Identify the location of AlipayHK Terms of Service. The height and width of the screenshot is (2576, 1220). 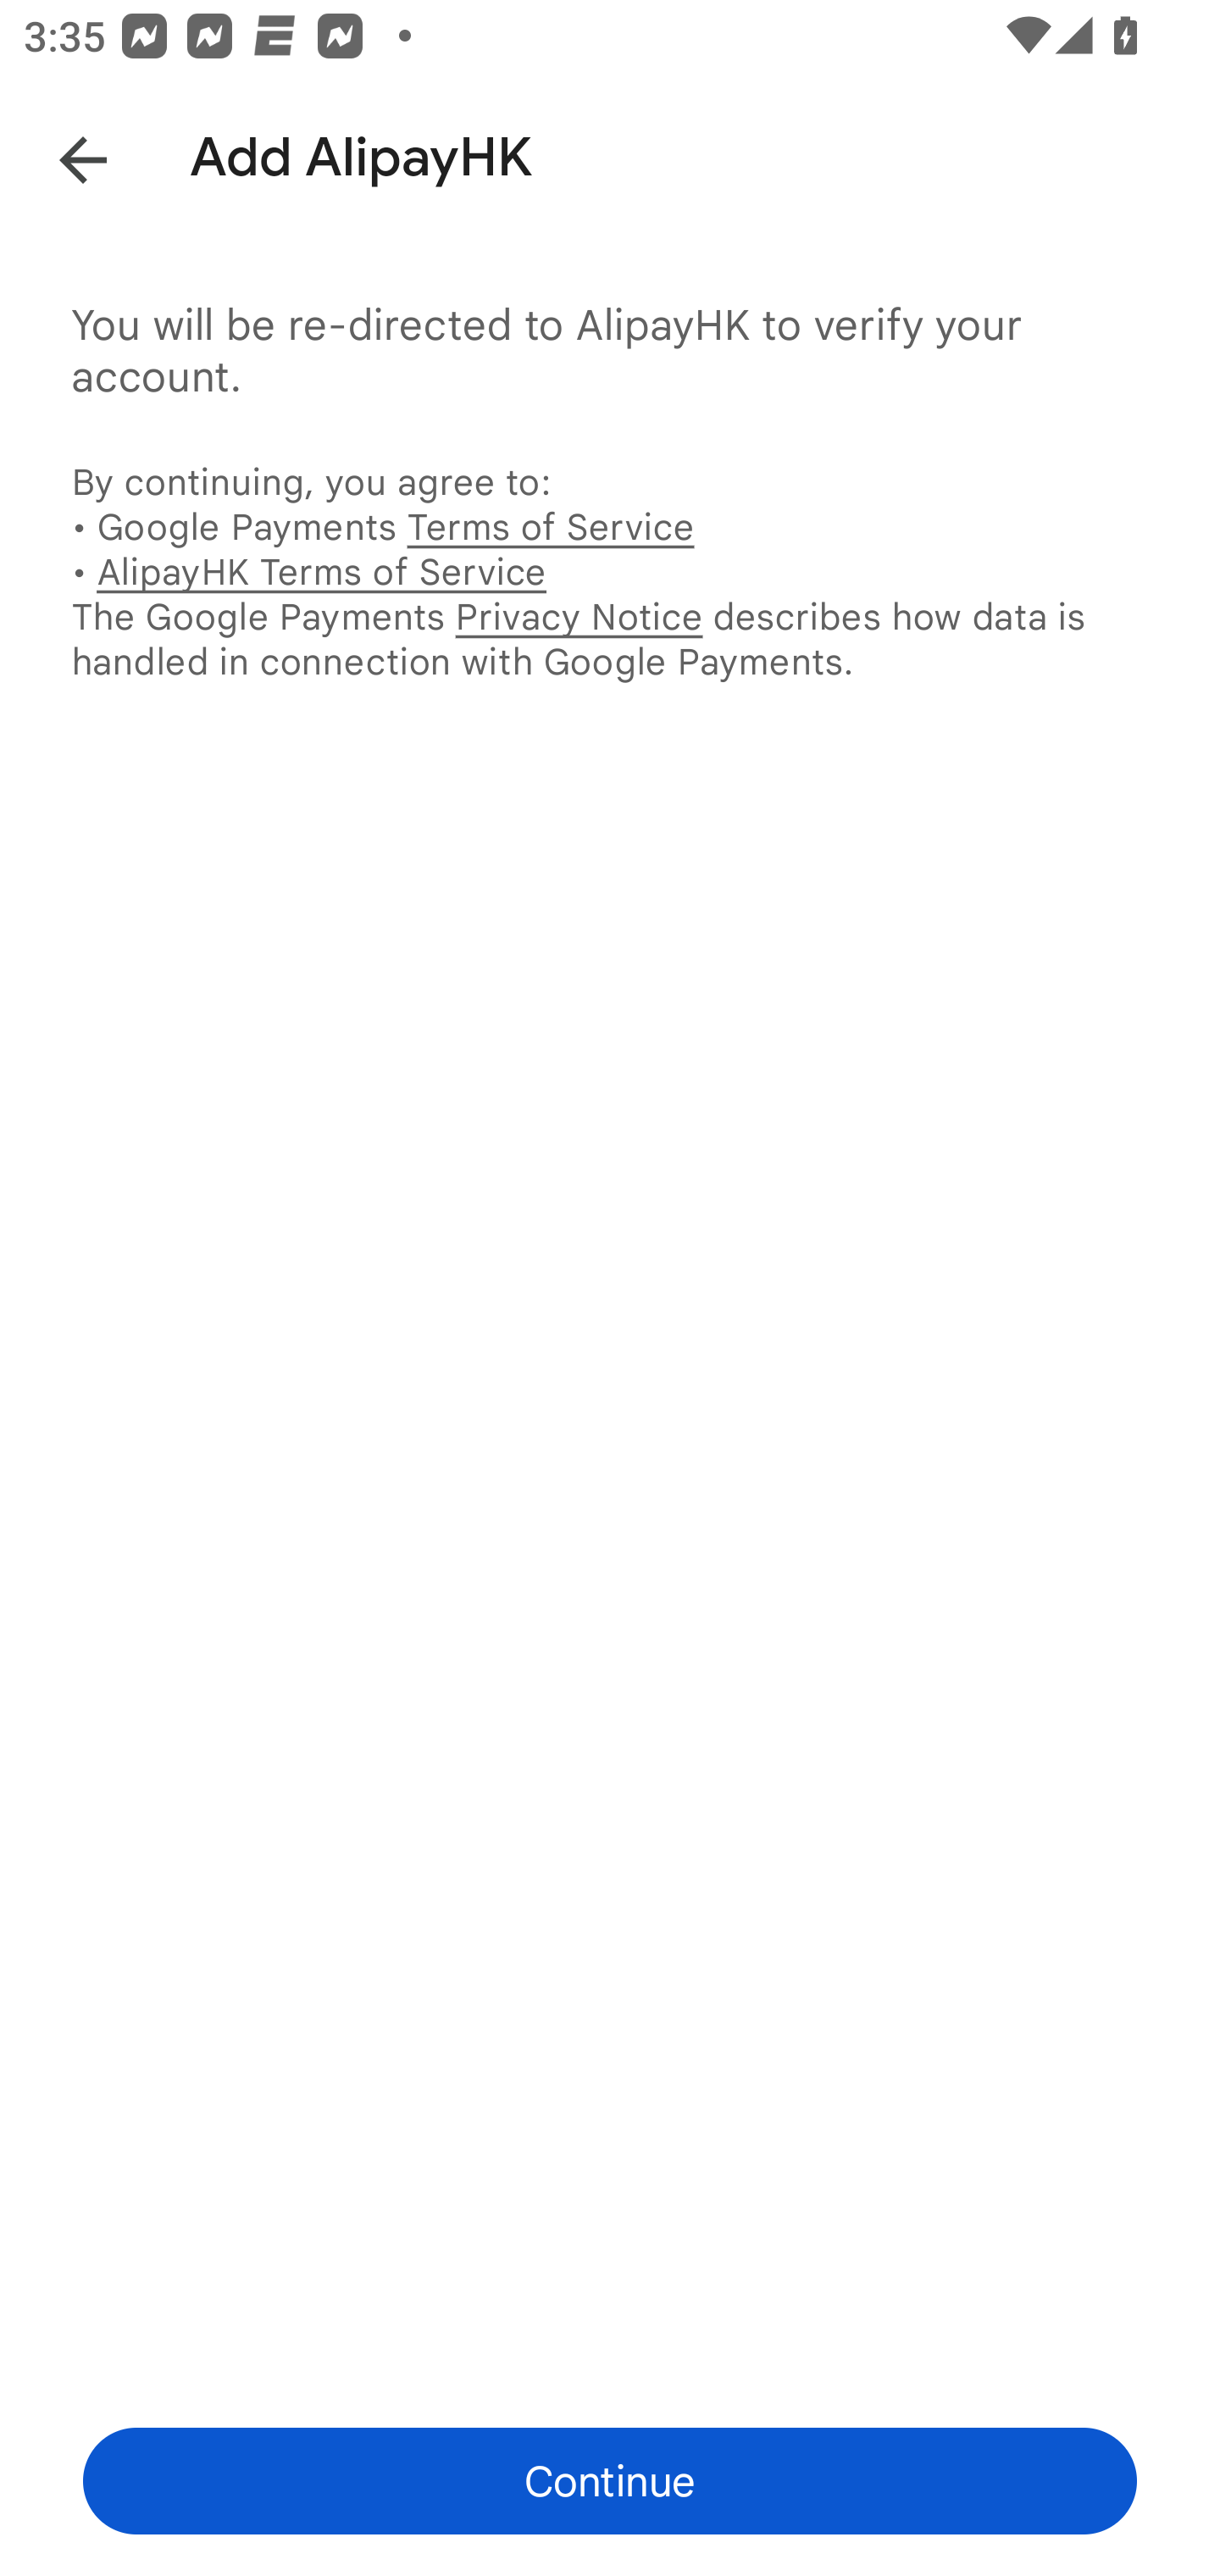
(321, 571).